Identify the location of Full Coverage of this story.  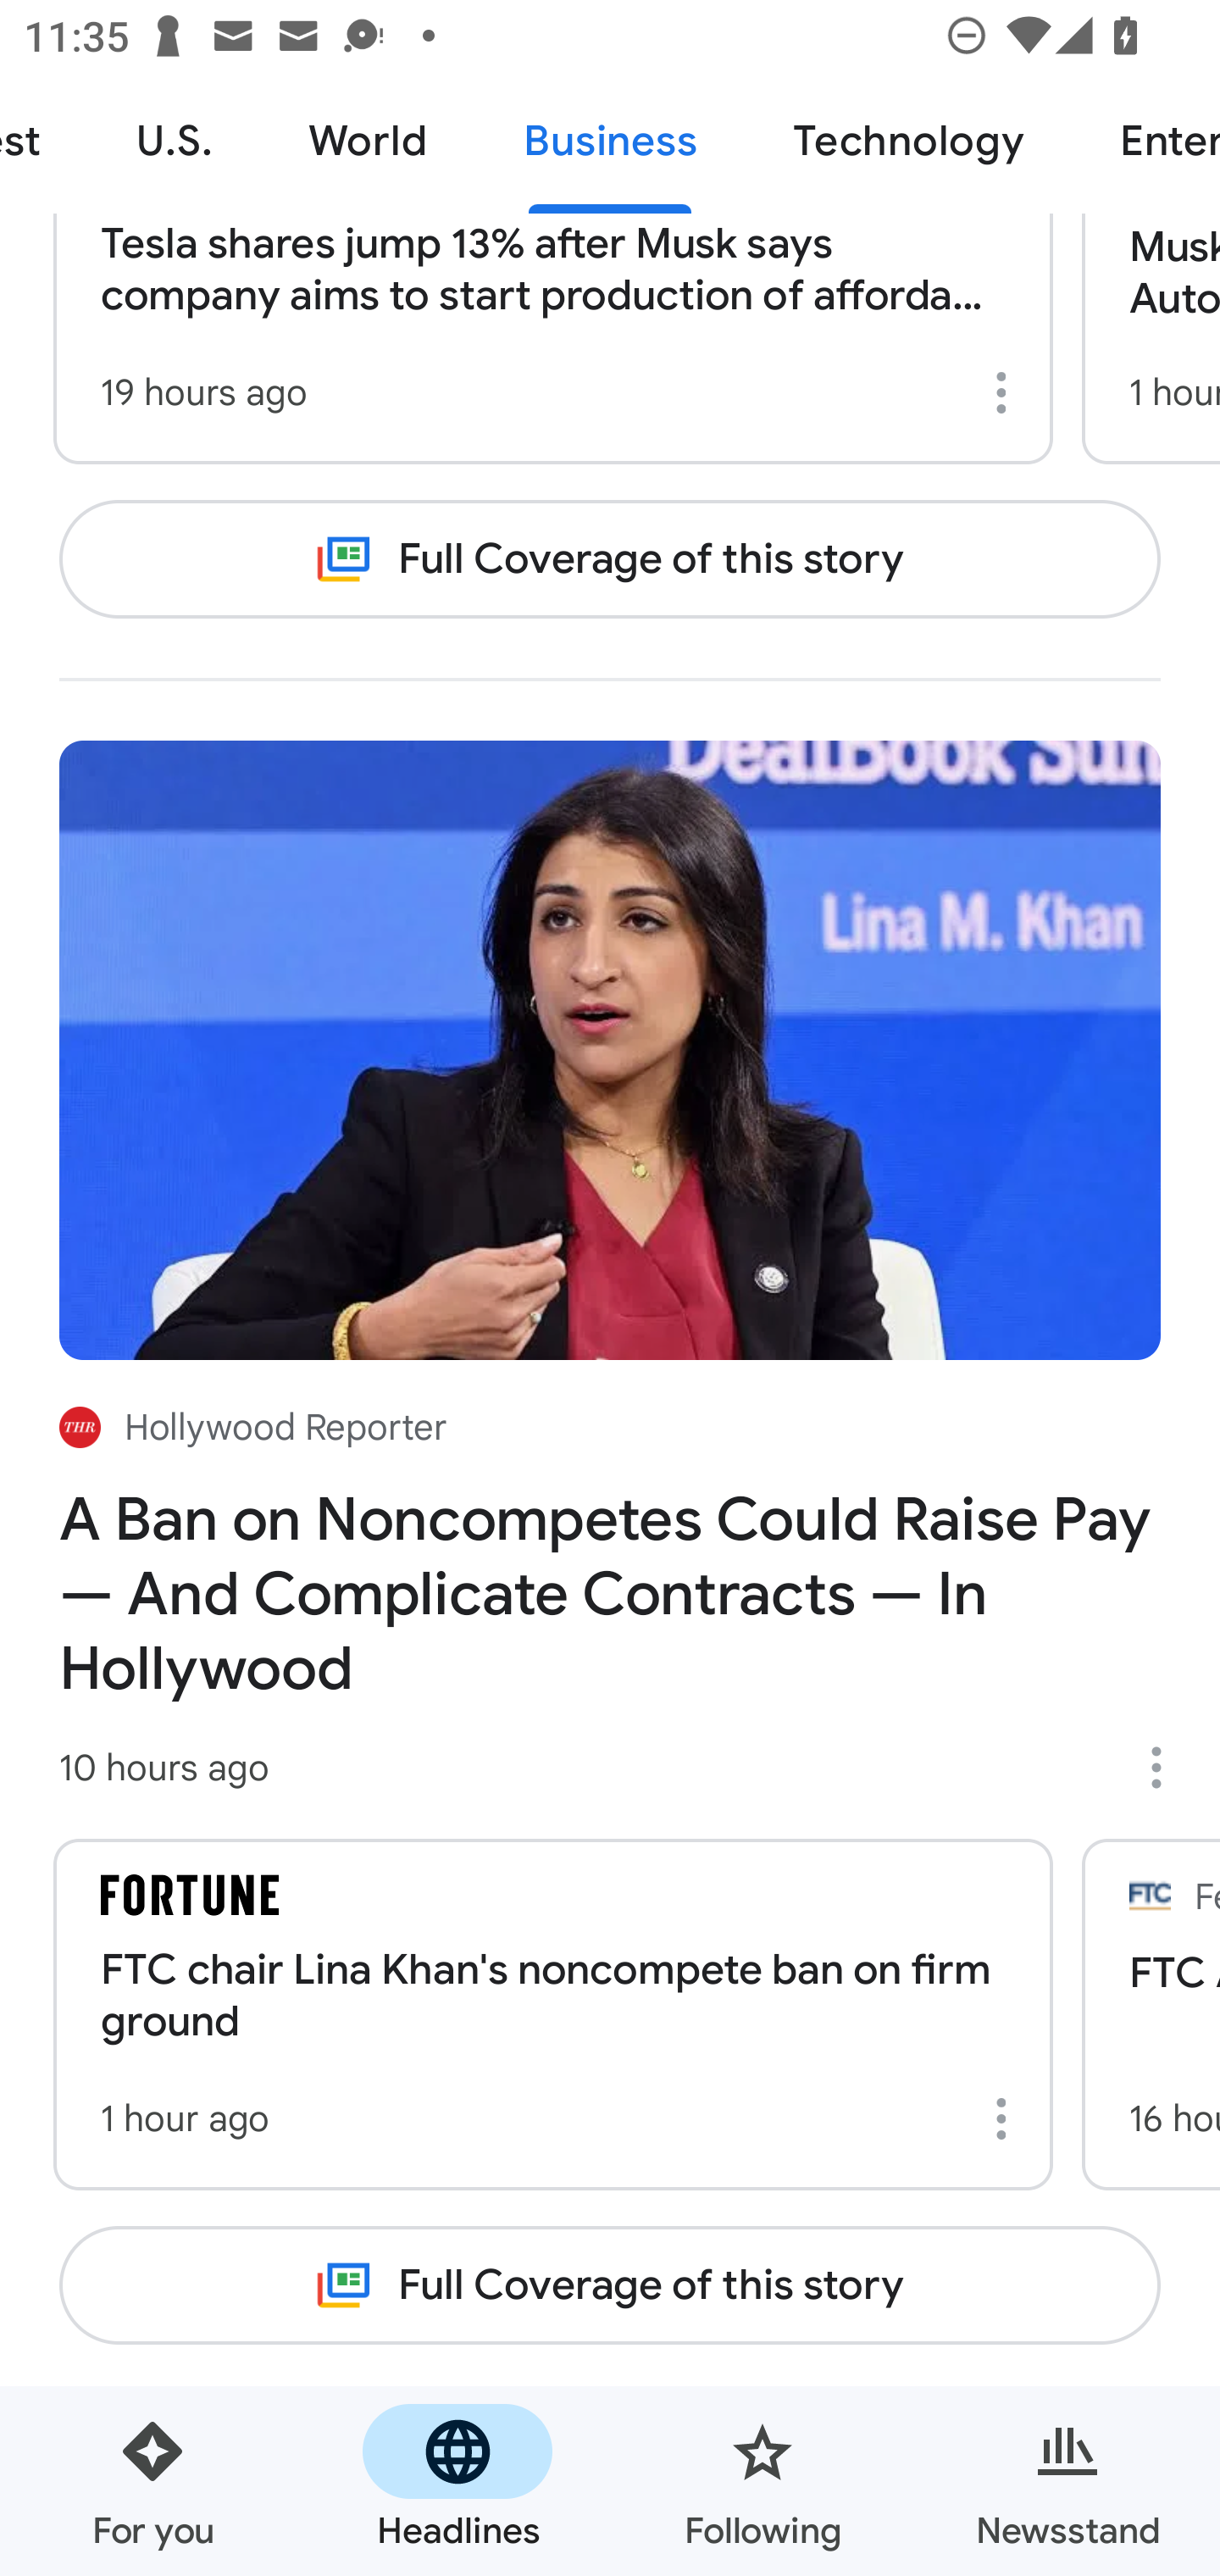
(610, 558).